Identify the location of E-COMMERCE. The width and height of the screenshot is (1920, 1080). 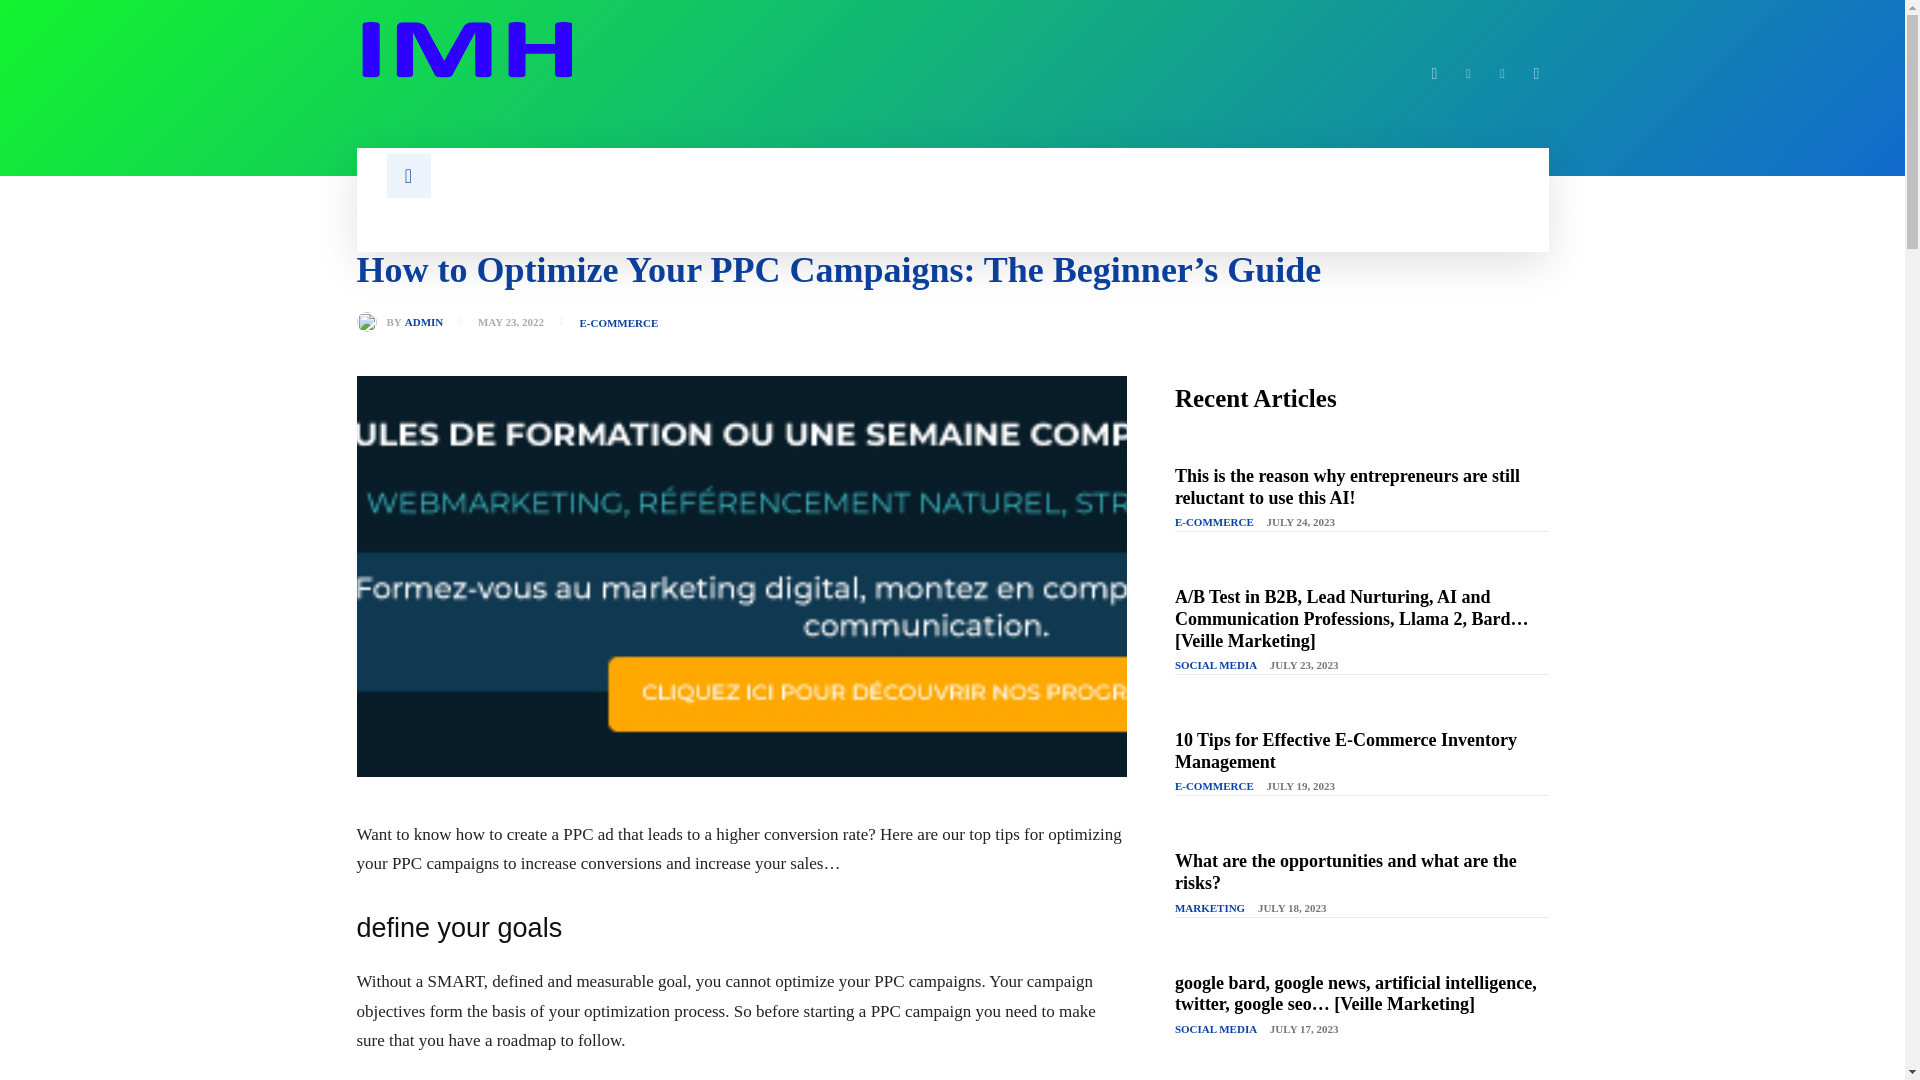
(618, 323).